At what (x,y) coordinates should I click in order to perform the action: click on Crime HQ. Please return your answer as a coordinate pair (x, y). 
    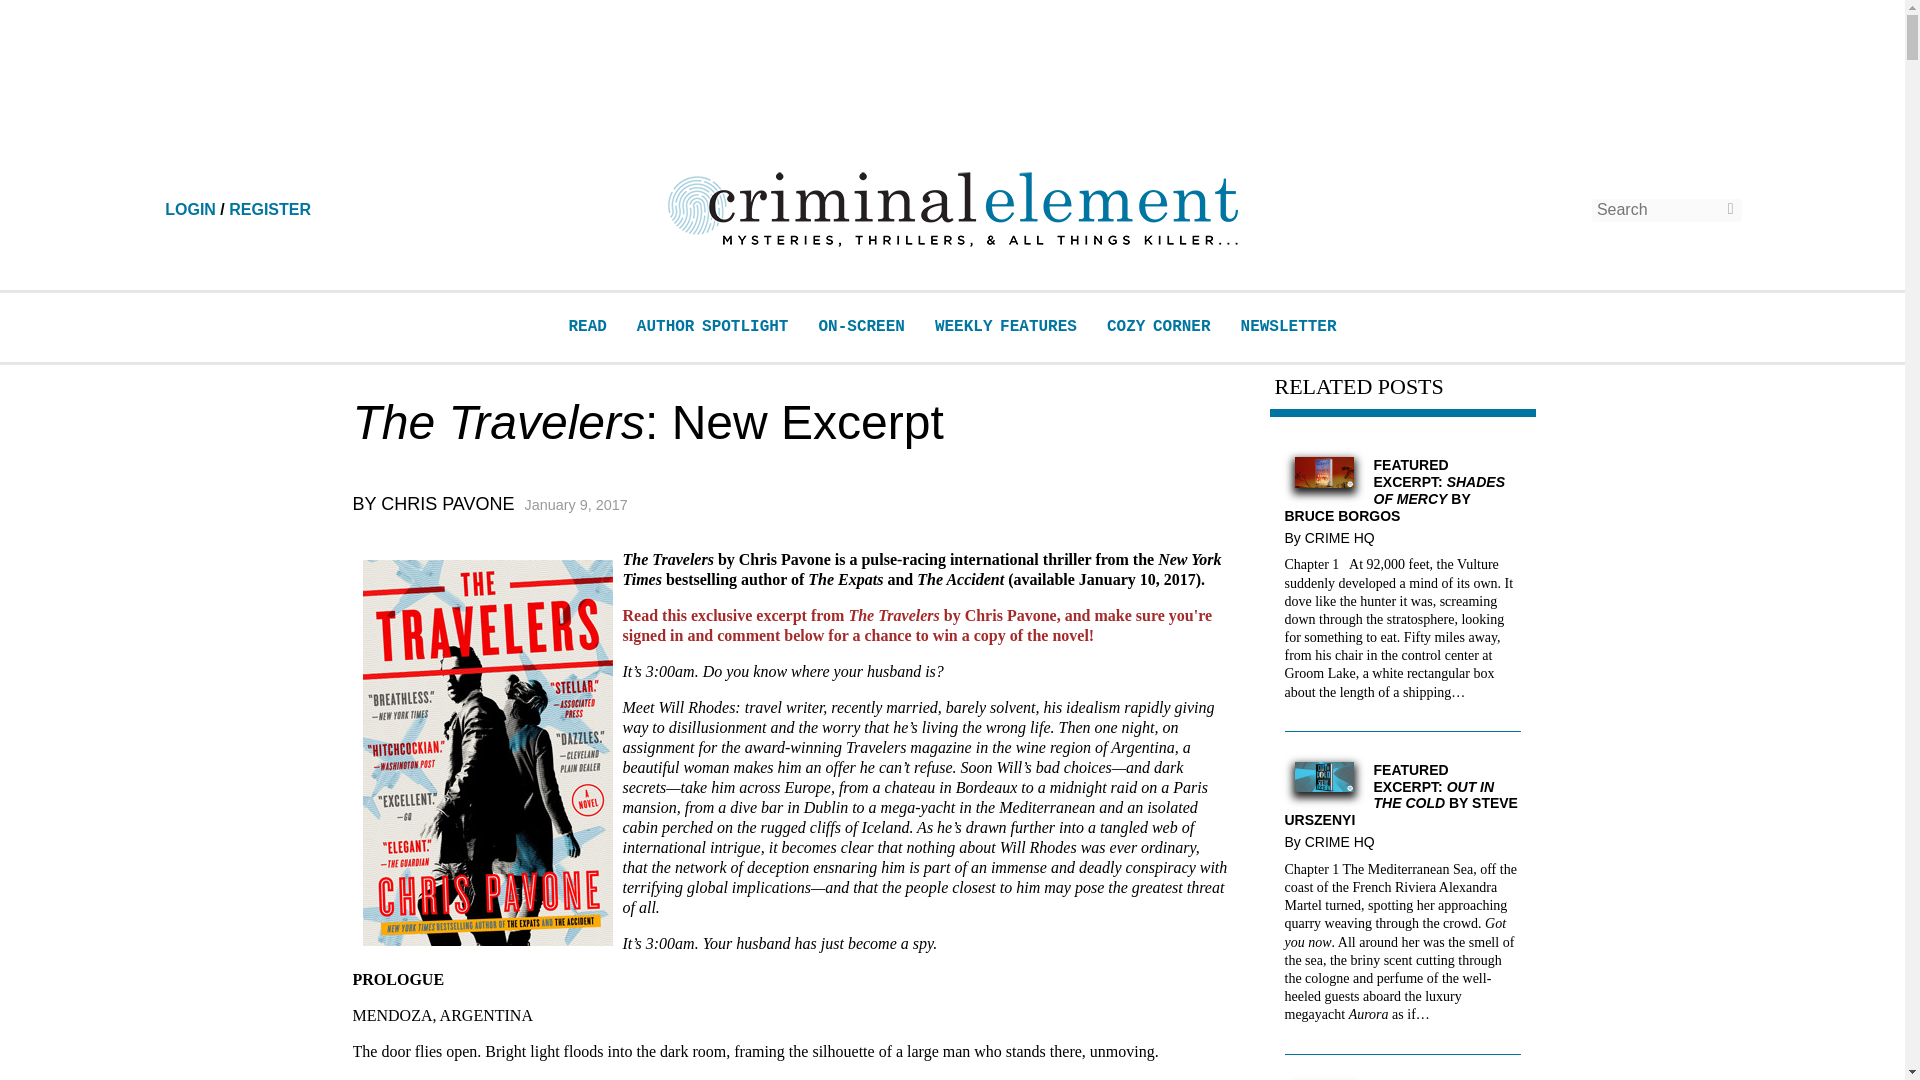
    Looking at the image, I should click on (1344, 841).